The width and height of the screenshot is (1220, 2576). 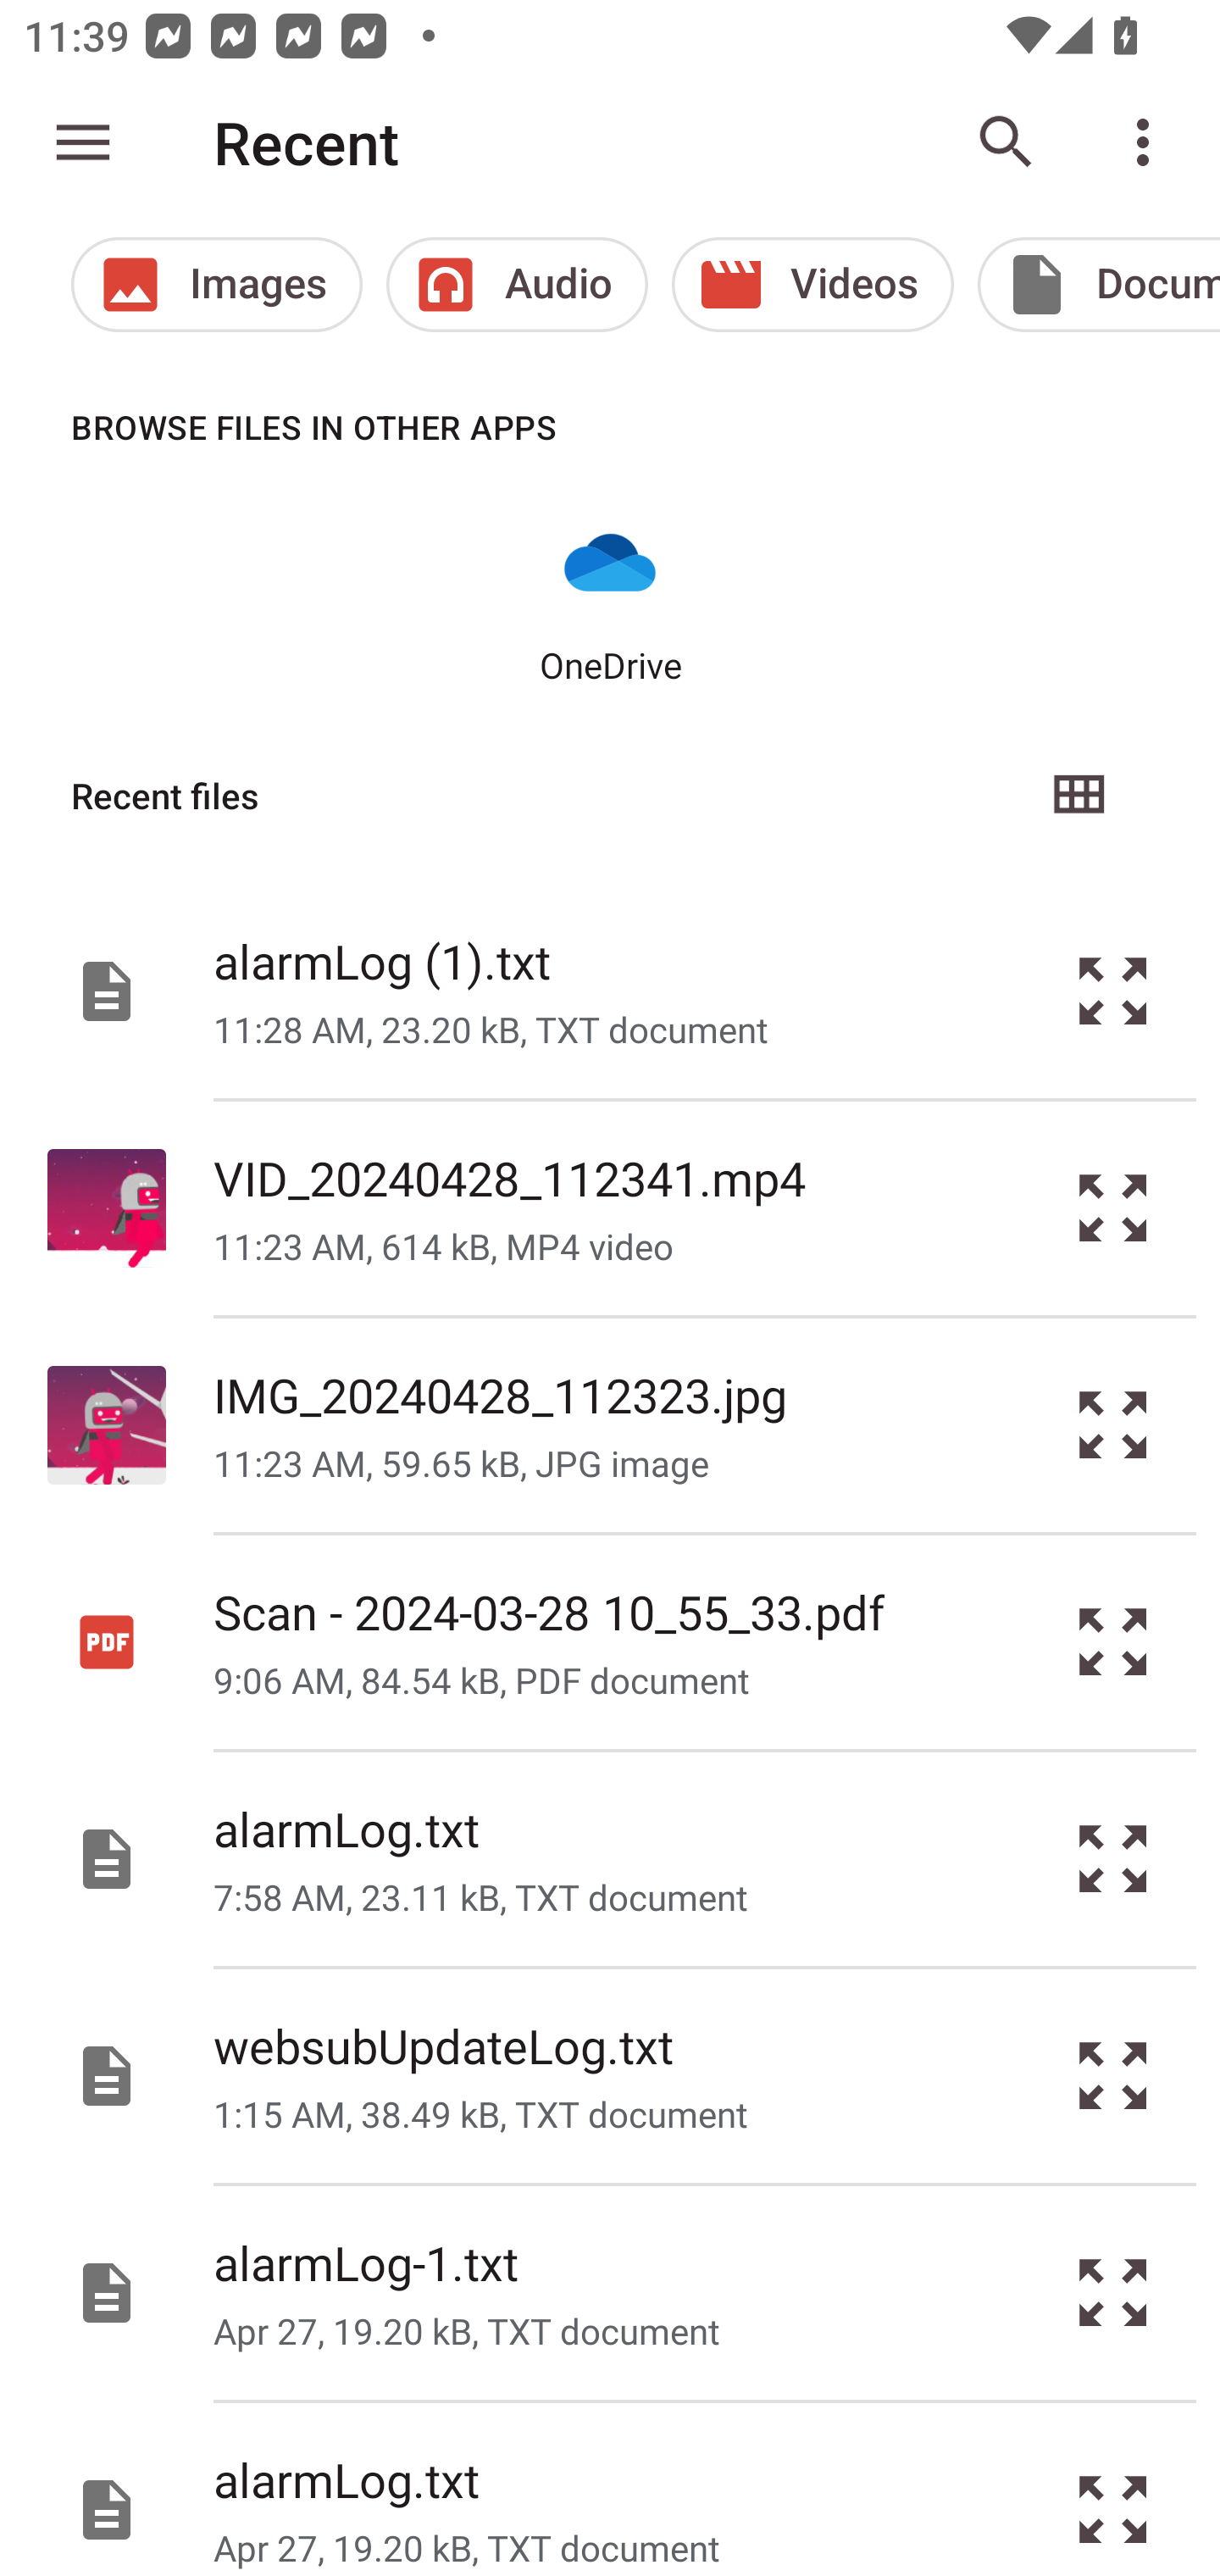 What do you see at coordinates (1113, 990) in the screenshot?
I see `Preview the file alarmLog (1).txt` at bounding box center [1113, 990].